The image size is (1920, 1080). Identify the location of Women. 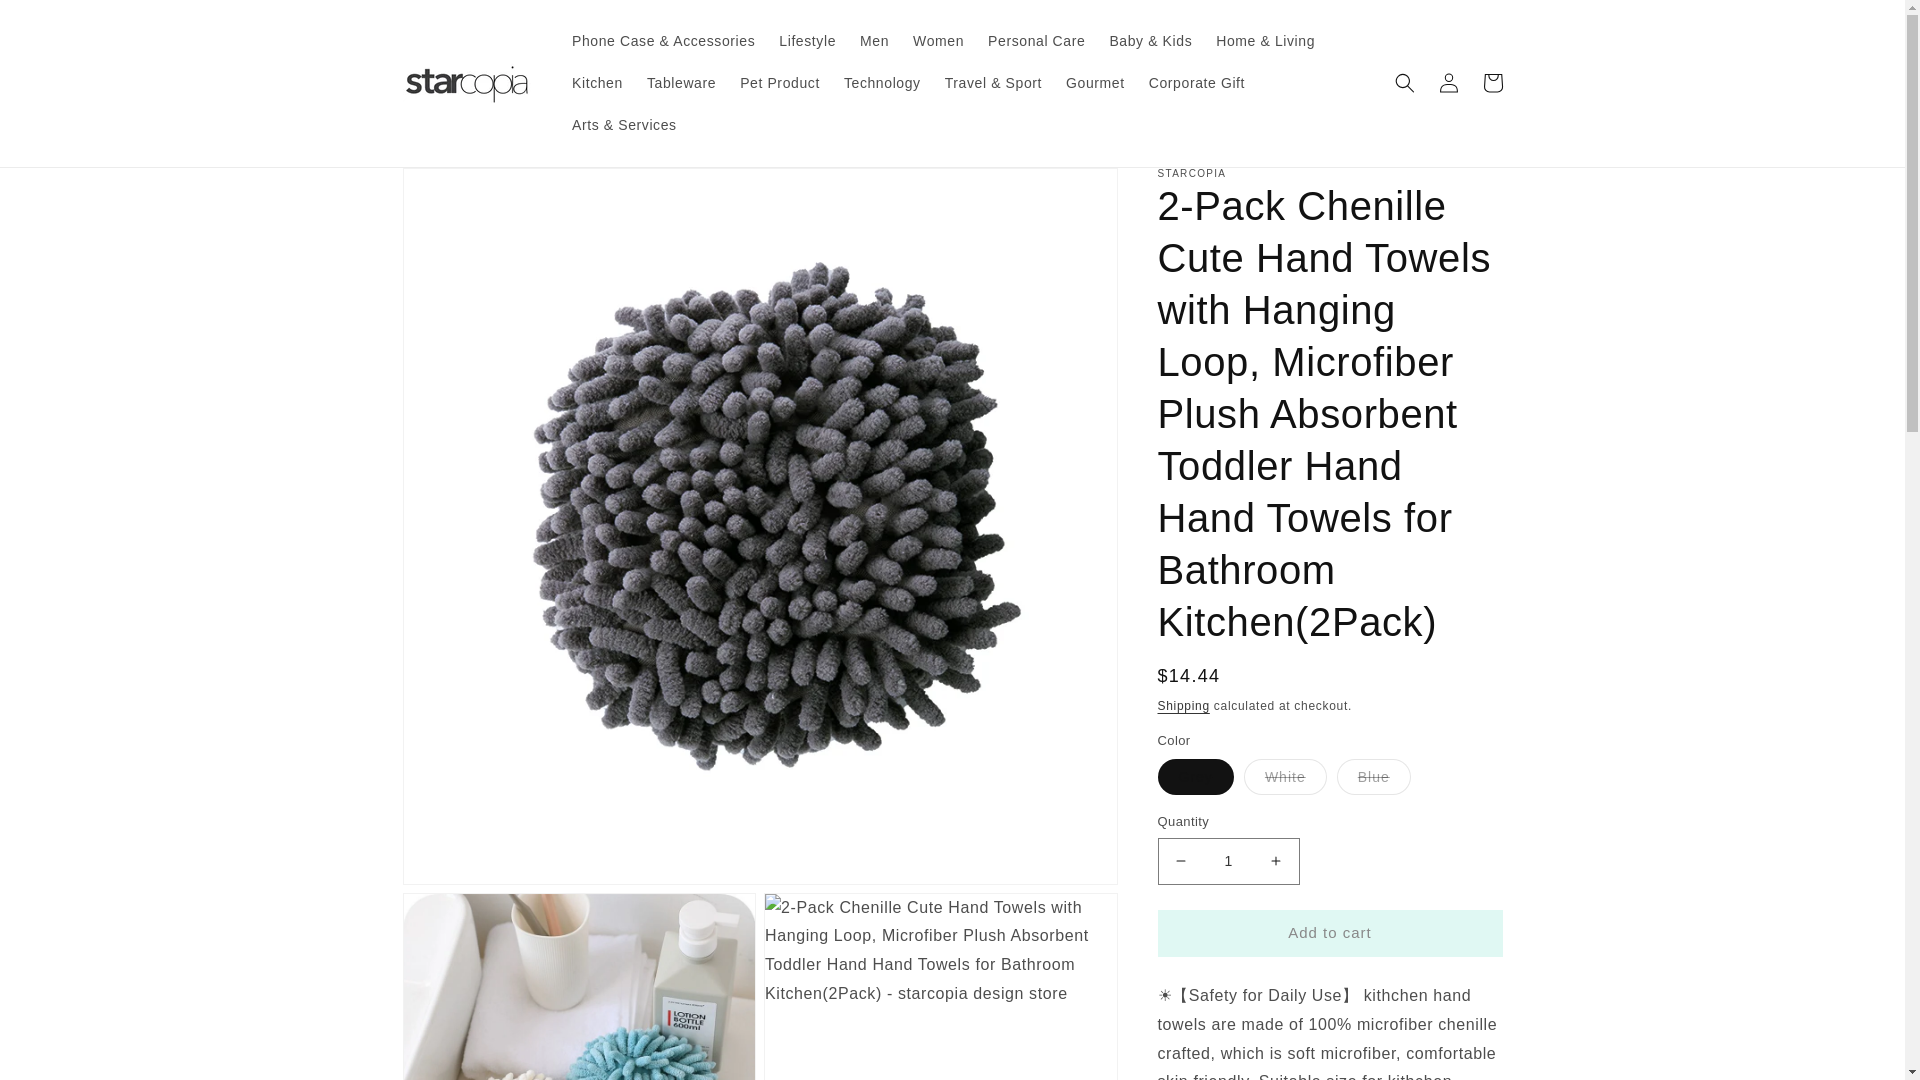
(938, 40).